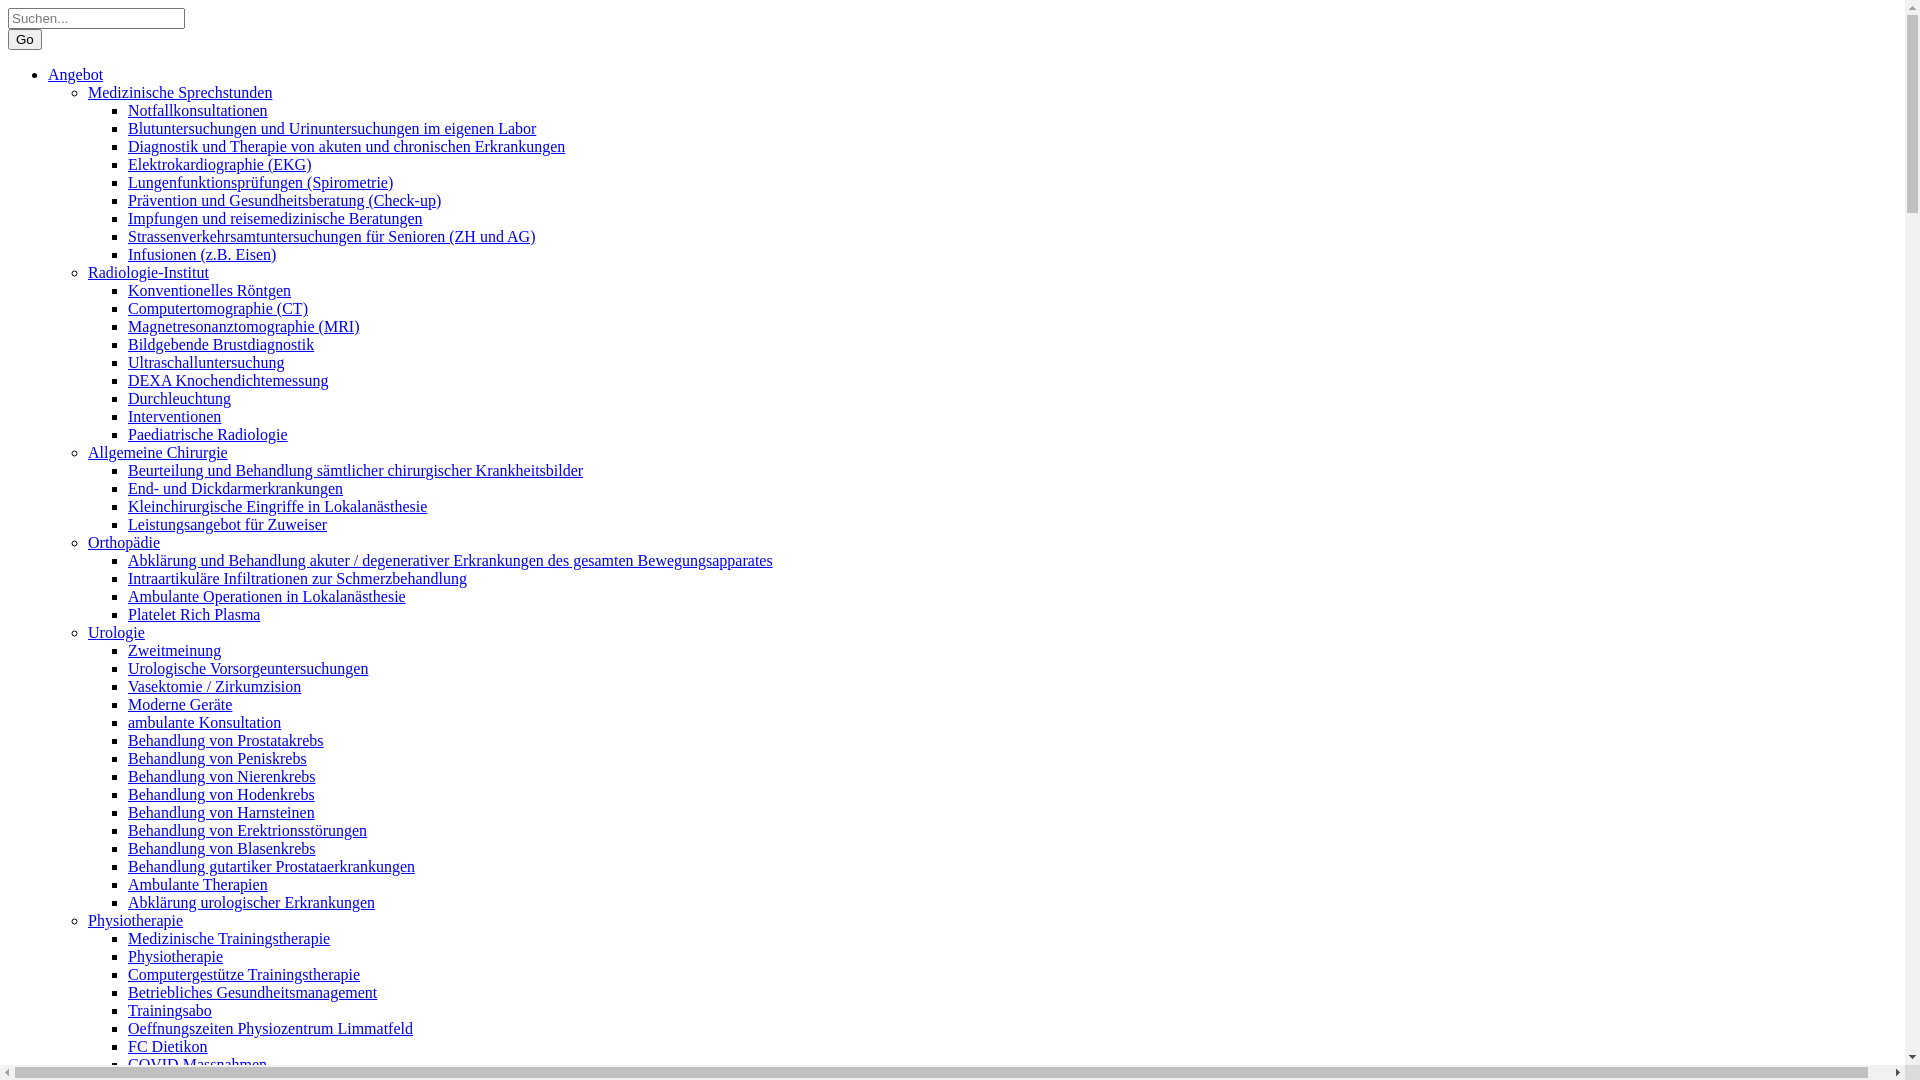 The height and width of the screenshot is (1080, 1920). Describe the element at coordinates (222, 776) in the screenshot. I see `Behandlung von Nierenkrebs` at that location.